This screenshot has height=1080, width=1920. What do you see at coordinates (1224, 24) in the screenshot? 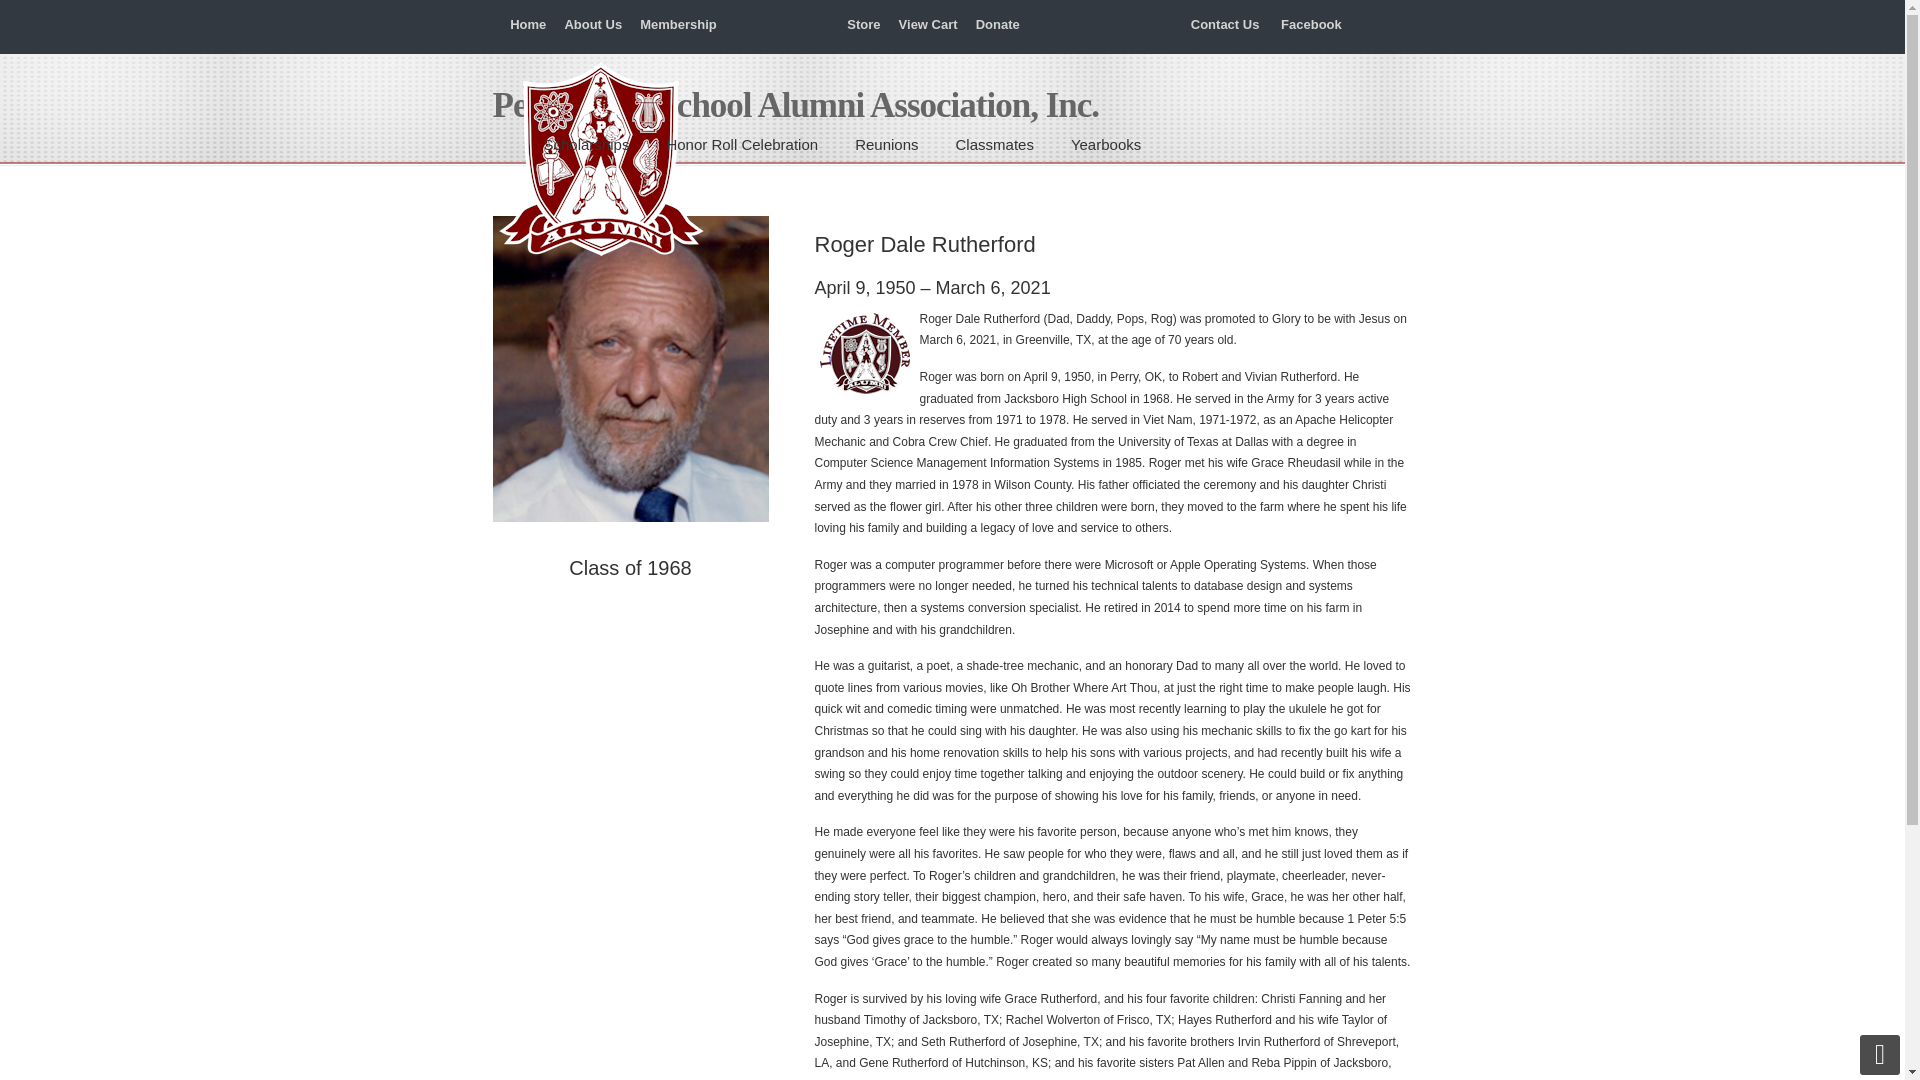
I see `Contact Us` at bounding box center [1224, 24].